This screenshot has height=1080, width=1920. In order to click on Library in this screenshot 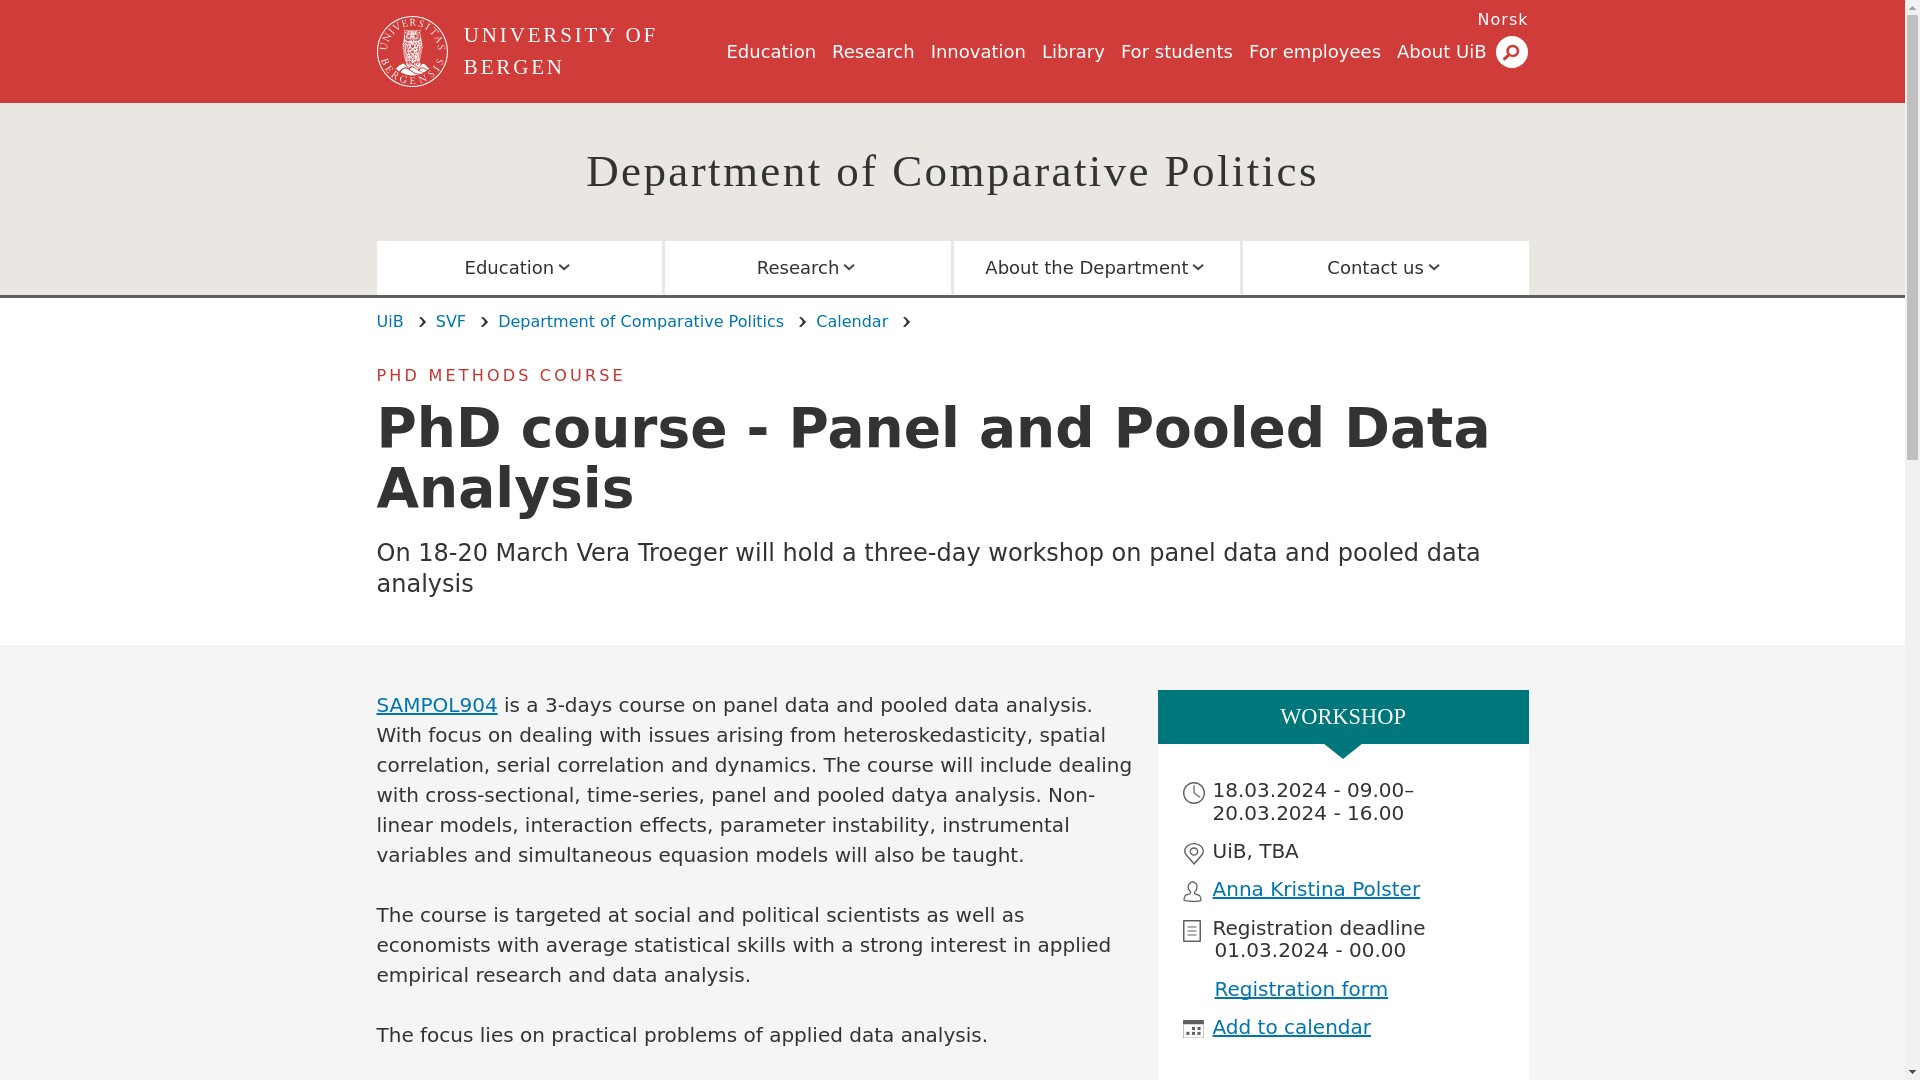, I will do `click(1074, 51)`.